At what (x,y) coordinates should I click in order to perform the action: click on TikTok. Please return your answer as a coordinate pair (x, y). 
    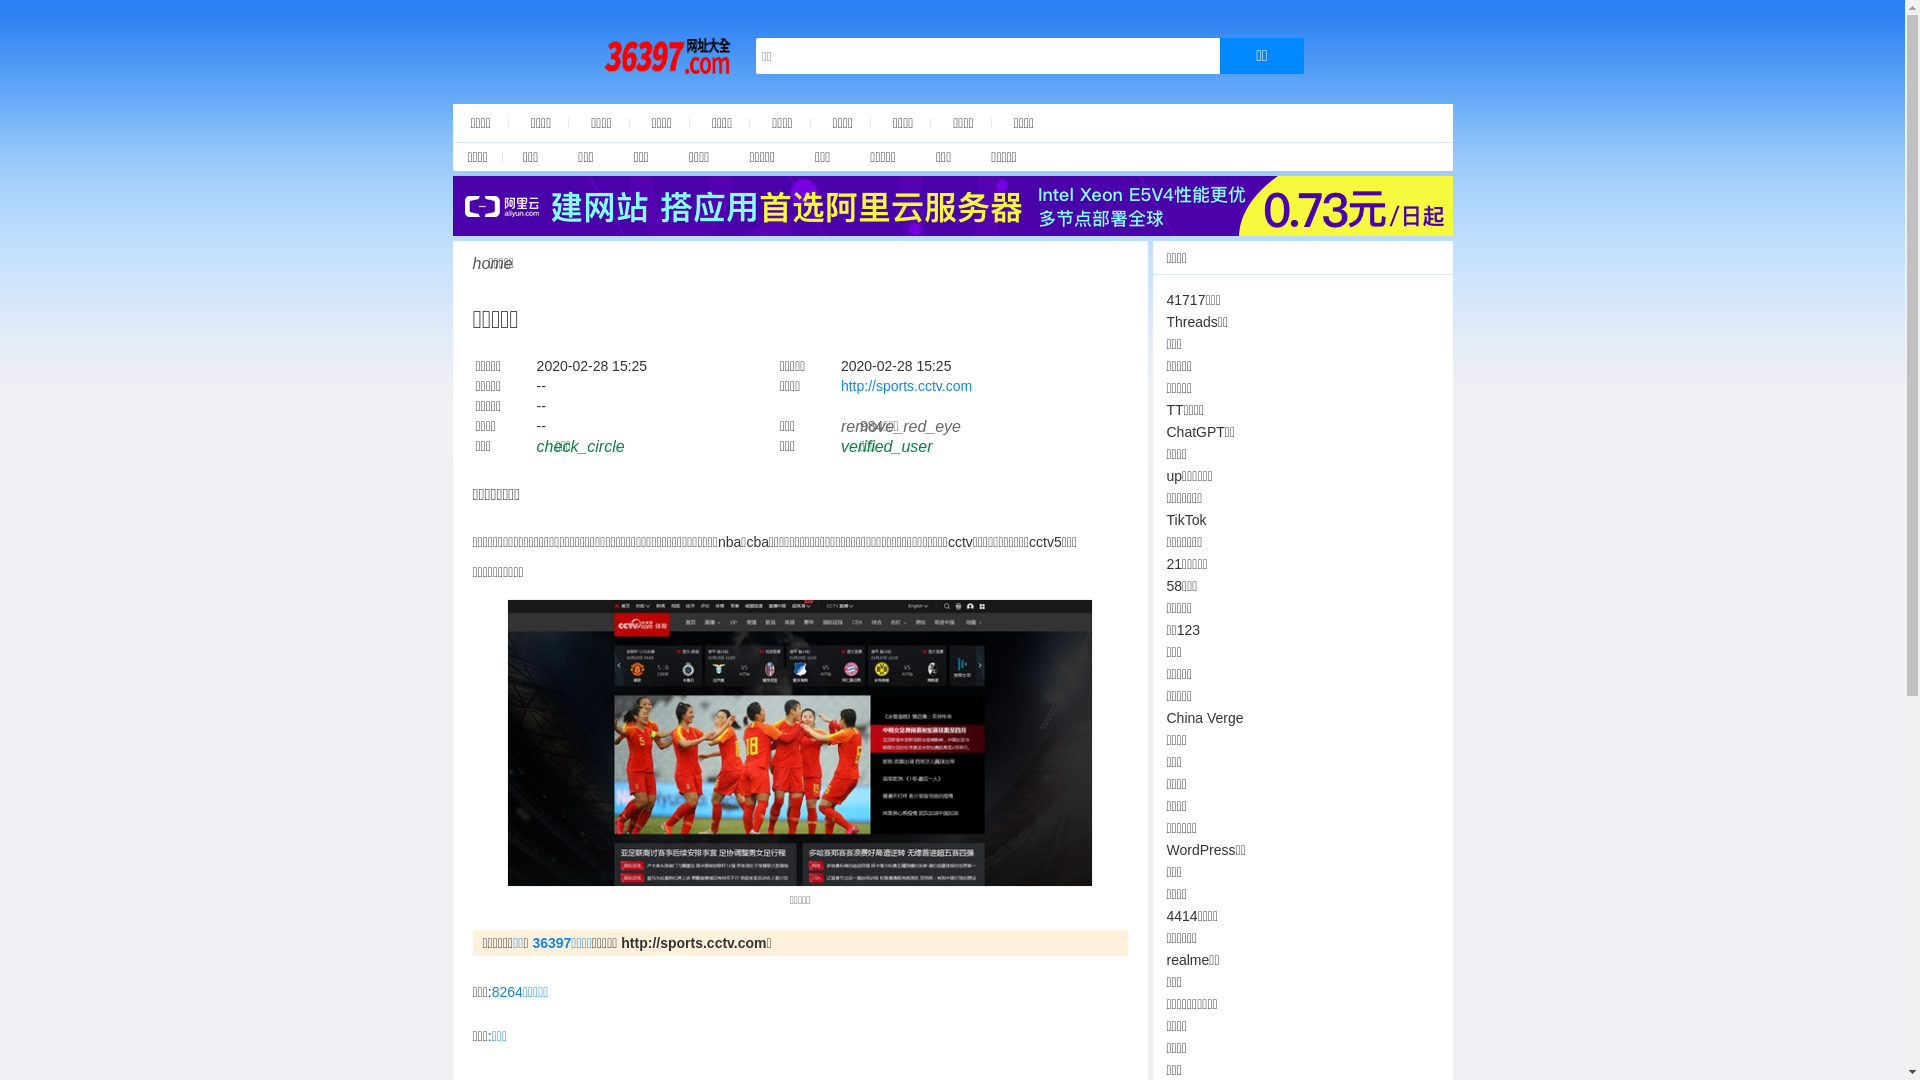
    Looking at the image, I should click on (1186, 520).